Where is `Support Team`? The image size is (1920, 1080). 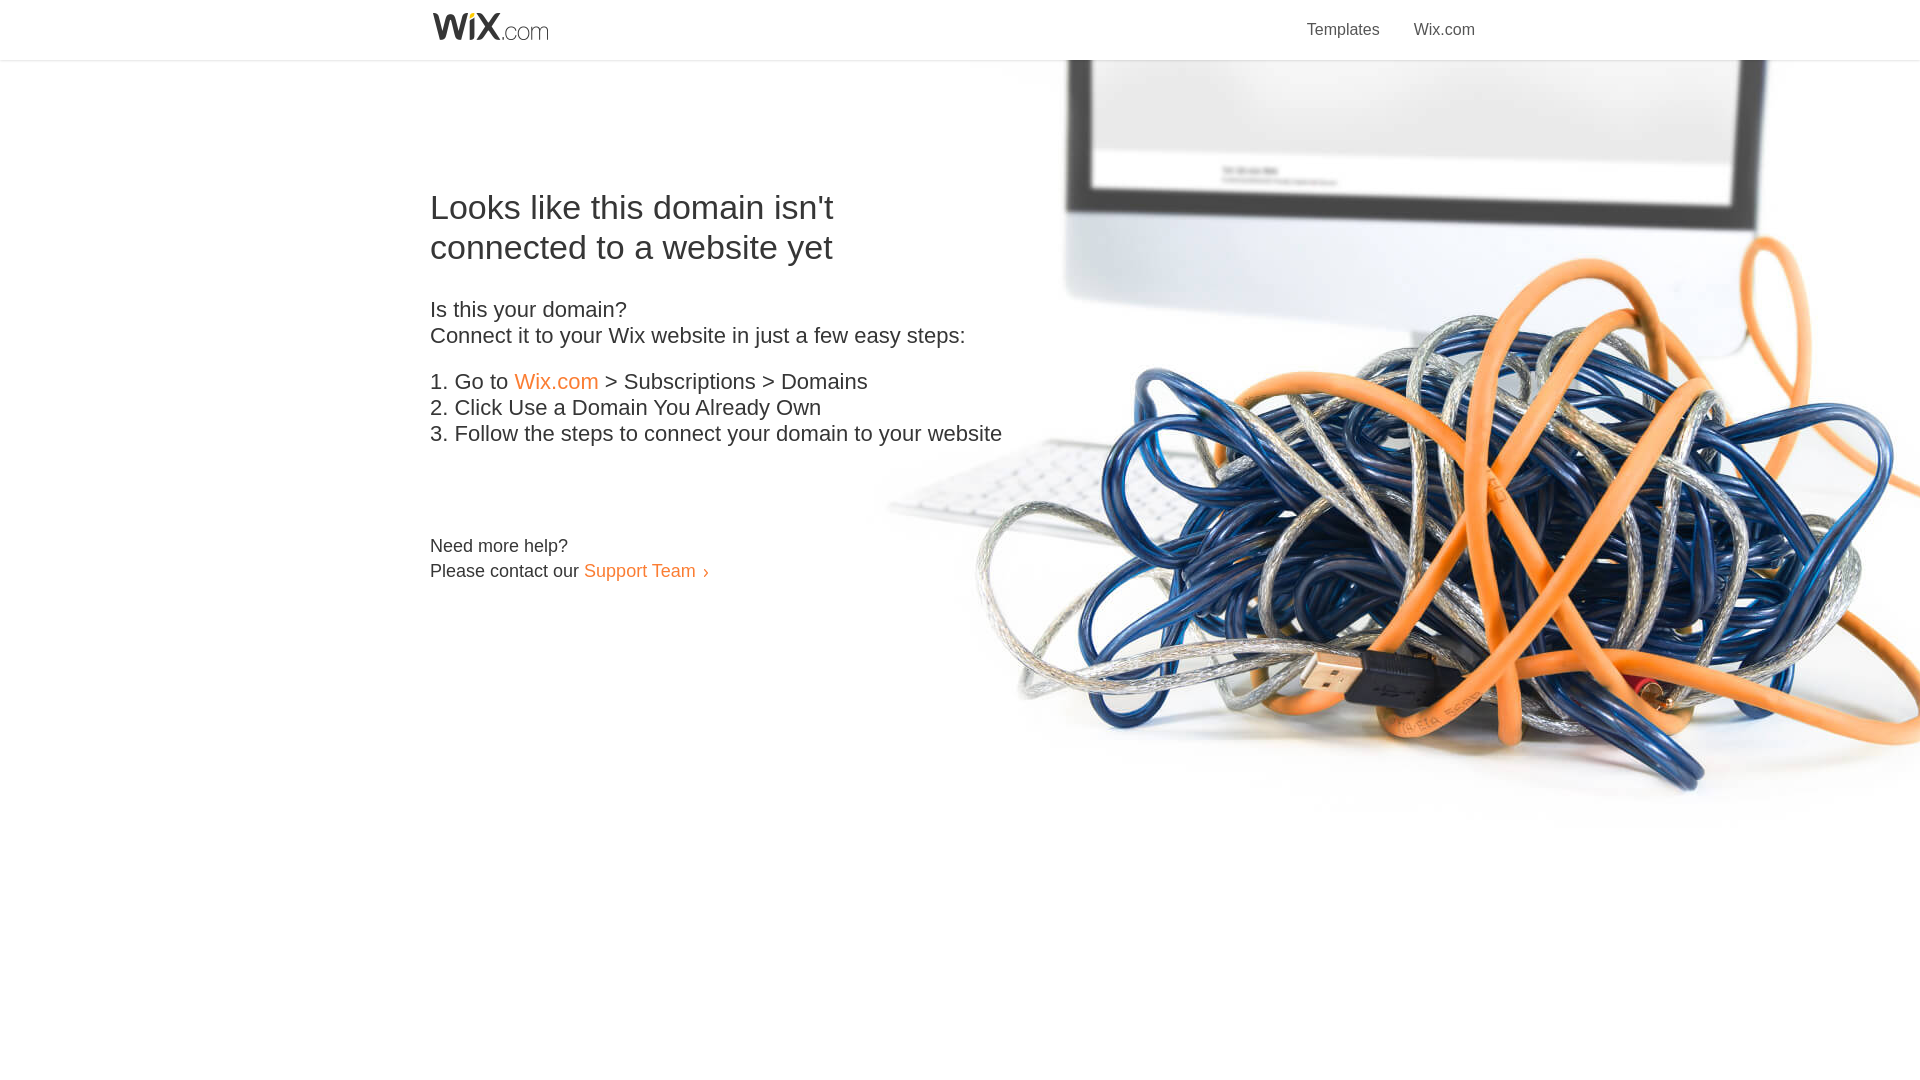
Support Team is located at coordinates (639, 570).